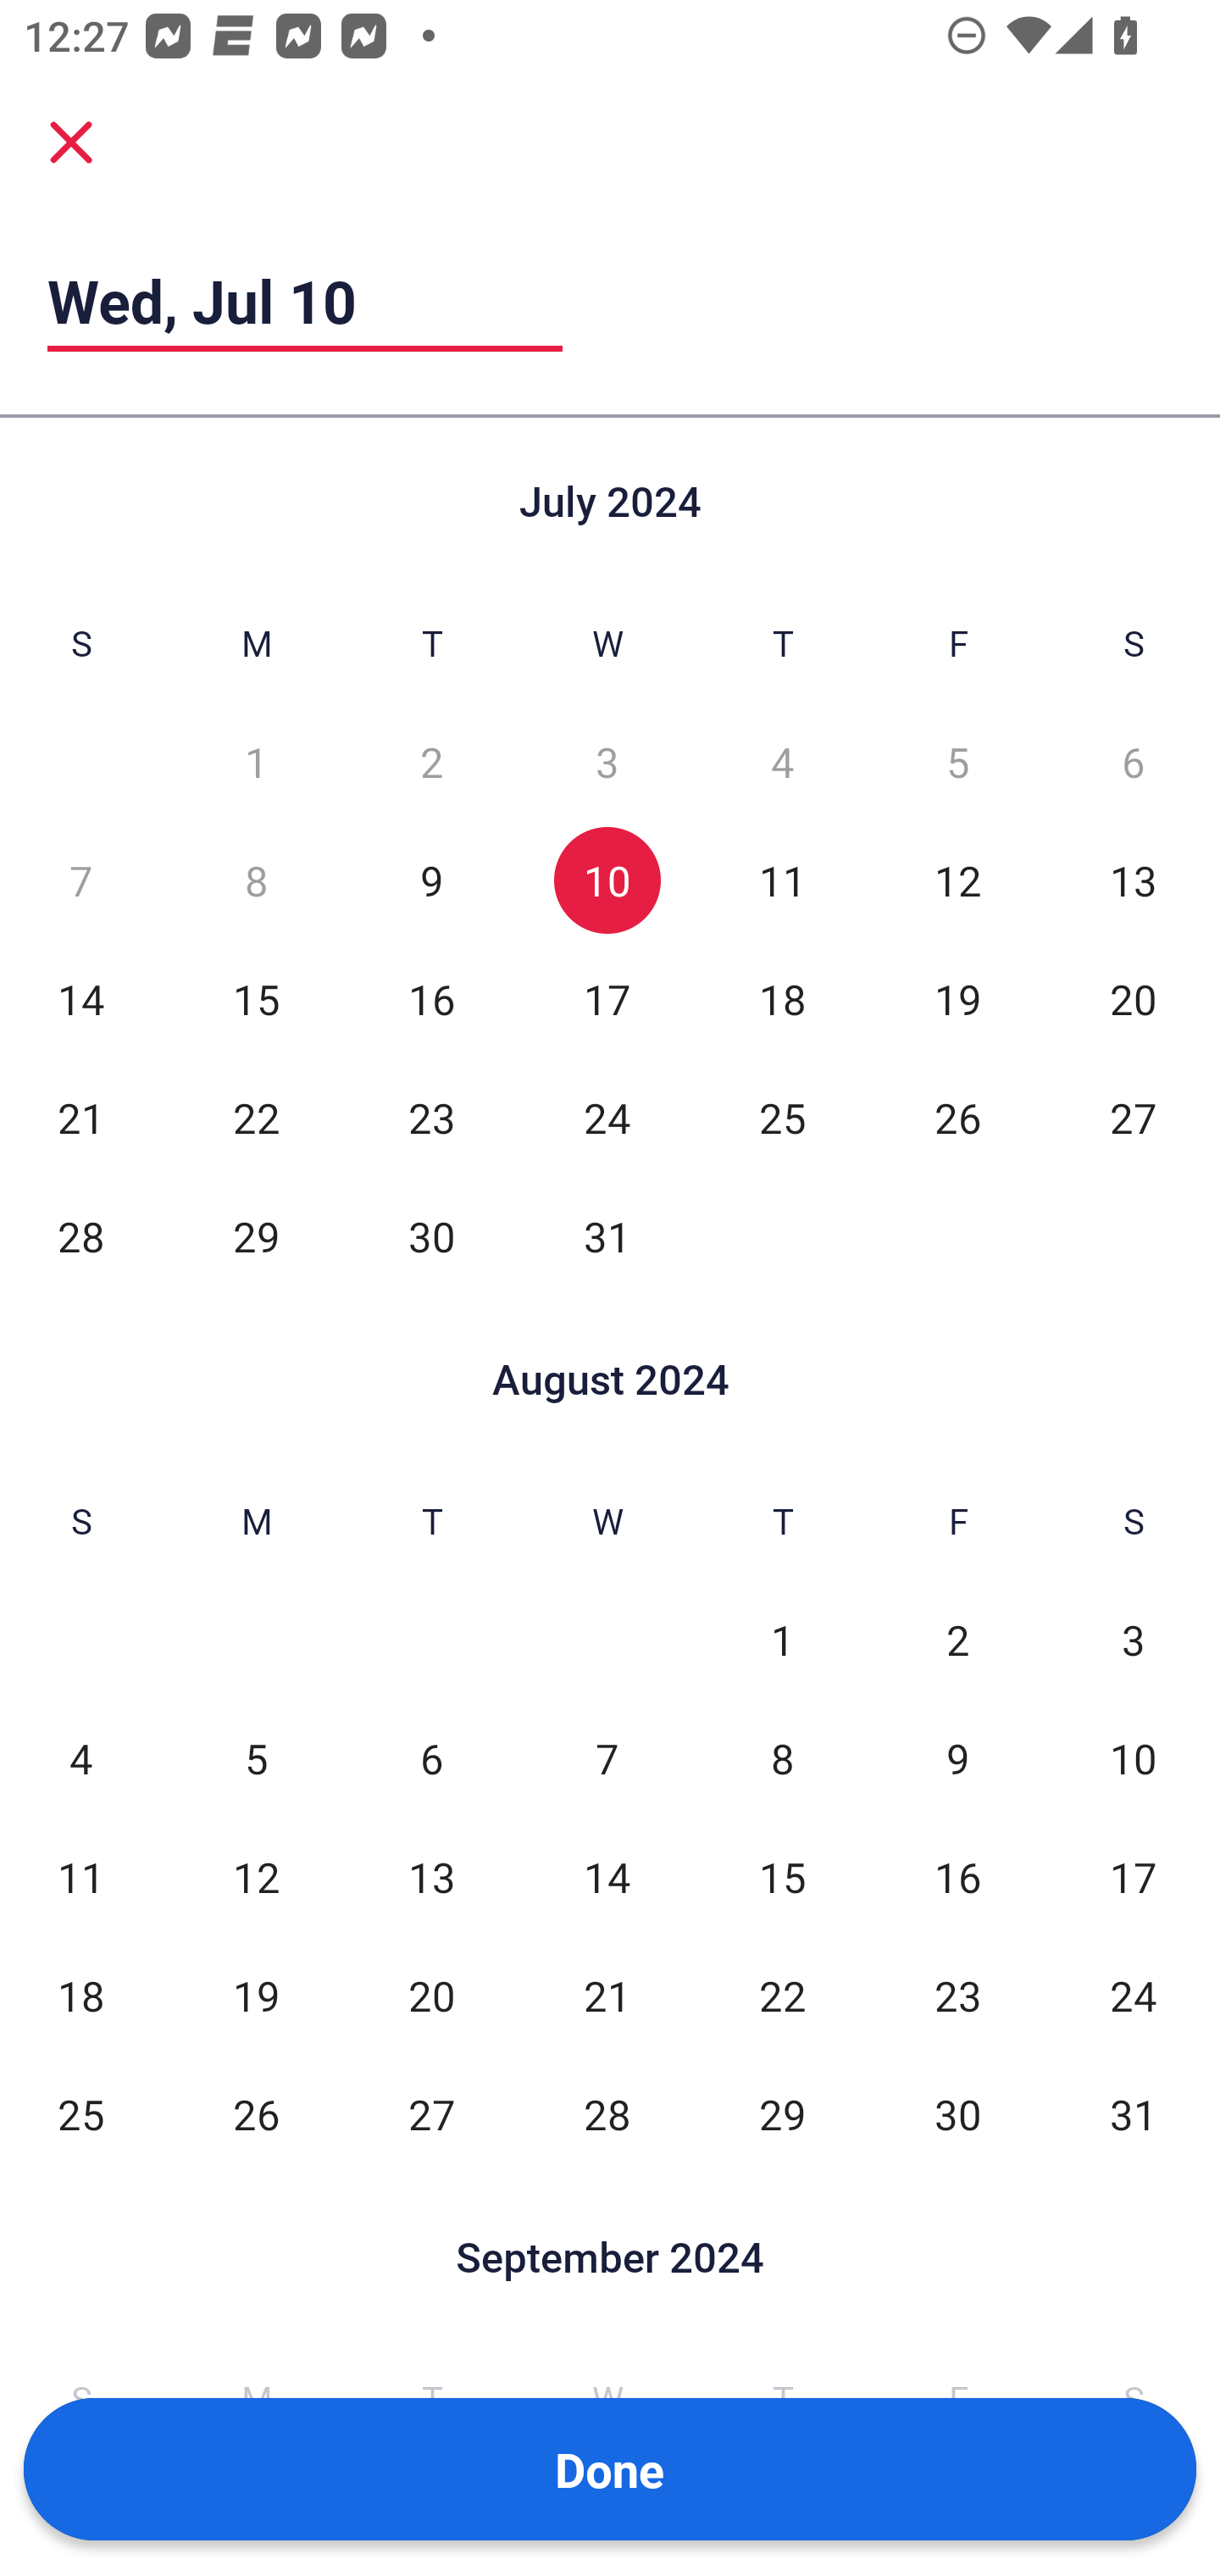  Describe the element at coordinates (71, 141) in the screenshot. I see `Cancel` at that location.